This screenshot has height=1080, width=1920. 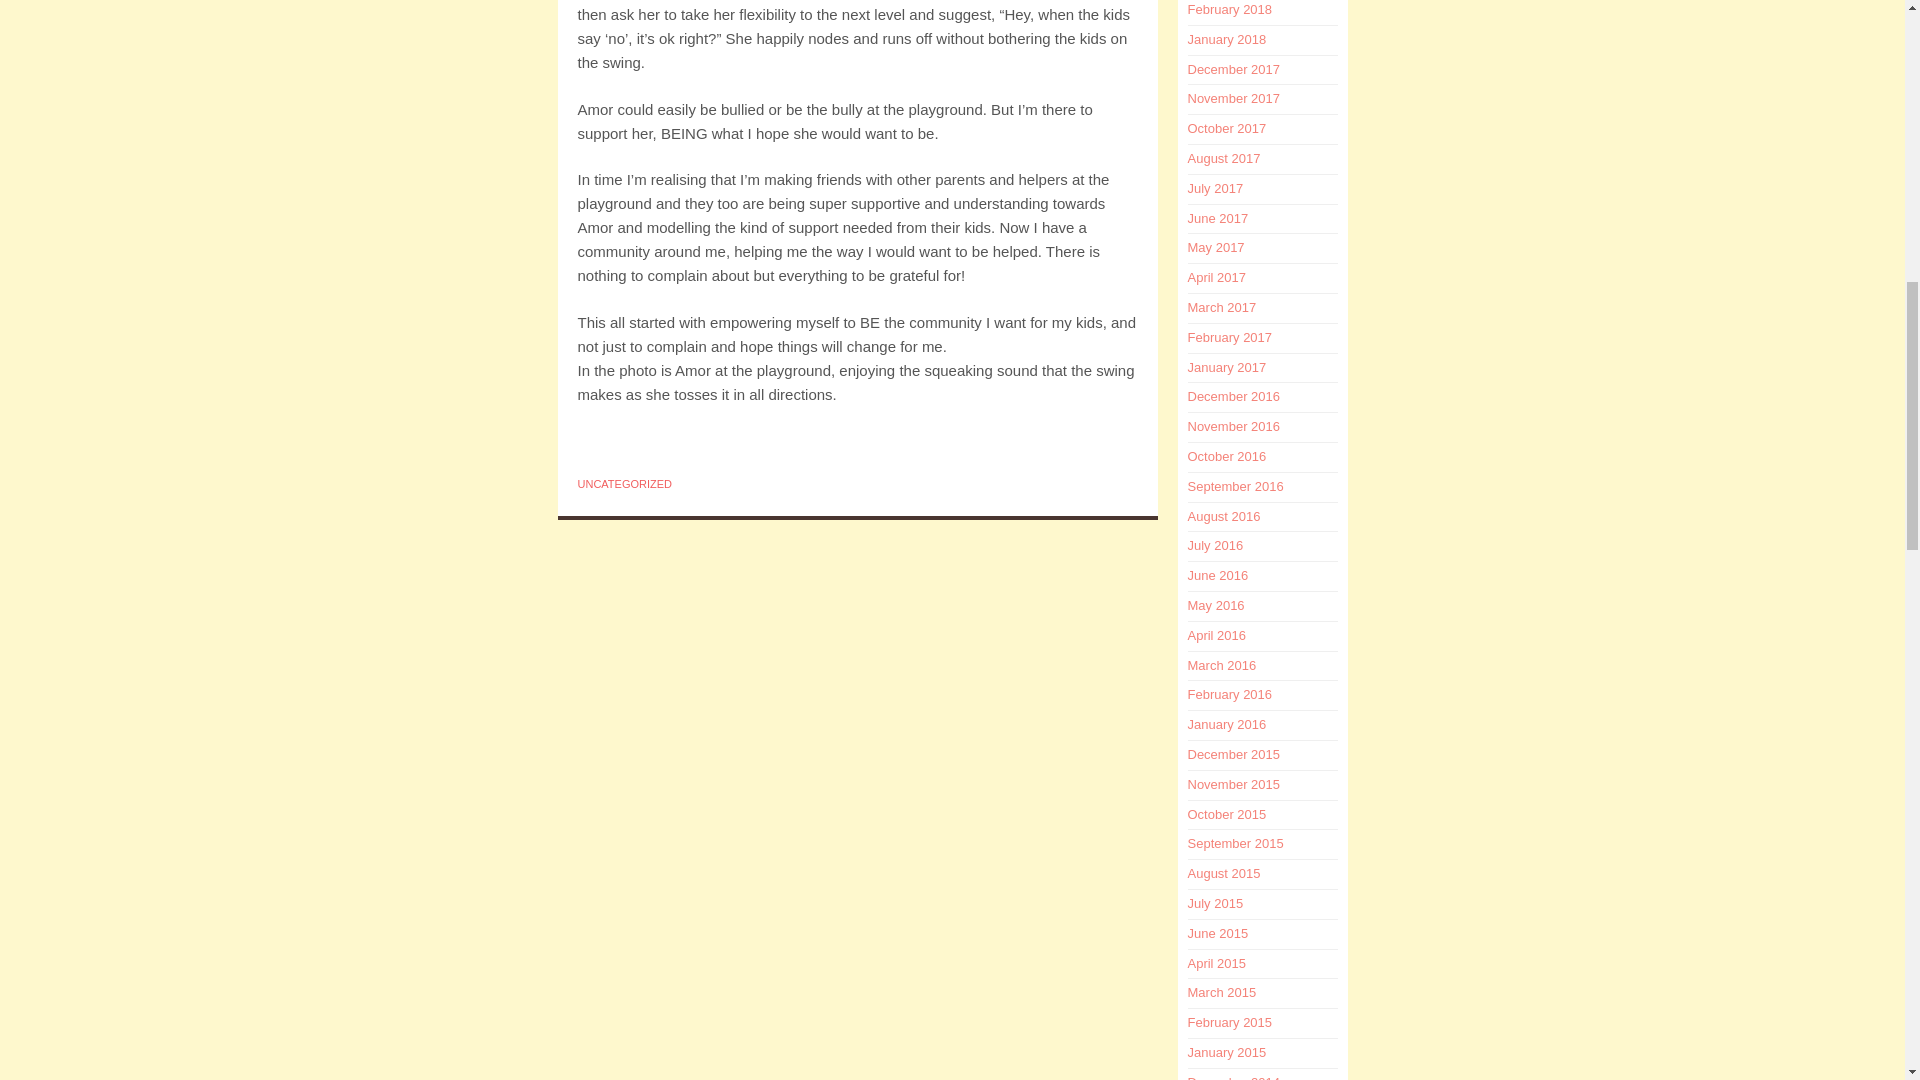 I want to click on August 2017, so click(x=1224, y=158).